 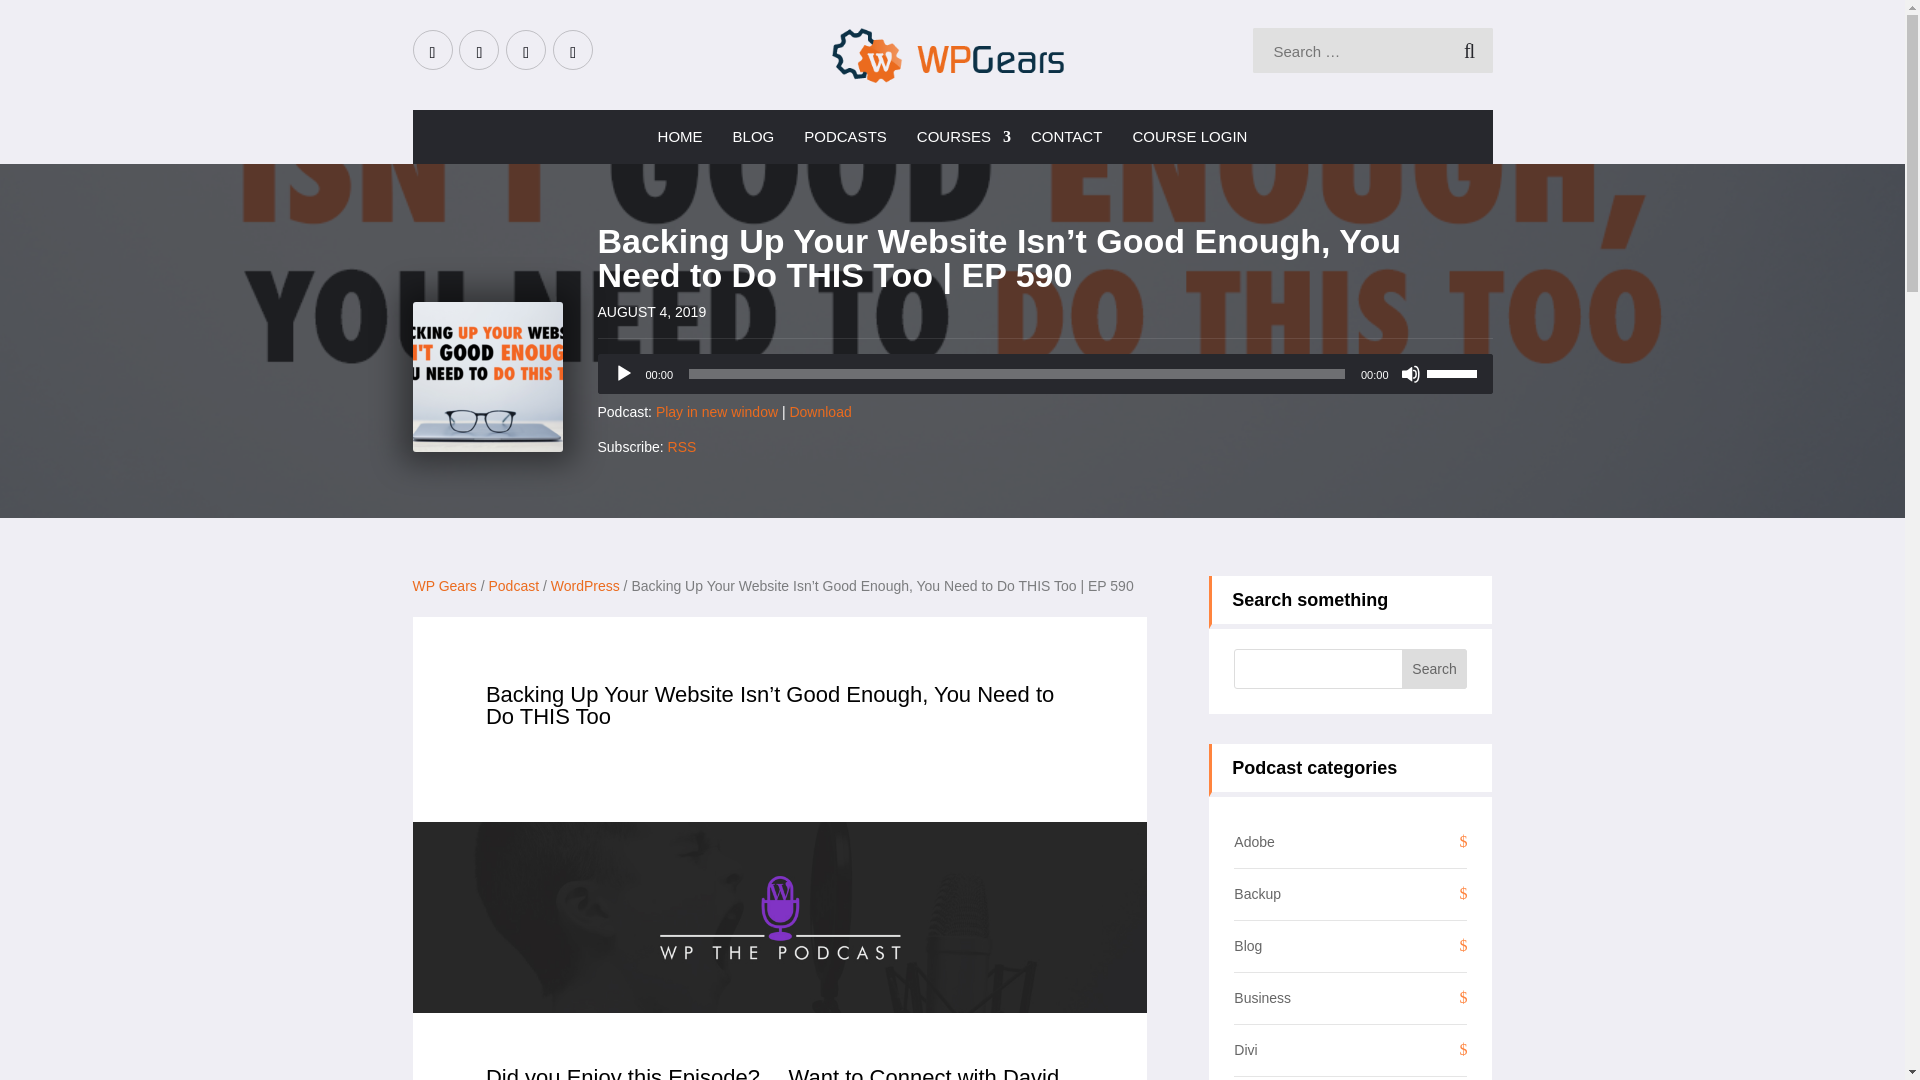 What do you see at coordinates (1189, 137) in the screenshot?
I see `COURSE LOGIN` at bounding box center [1189, 137].